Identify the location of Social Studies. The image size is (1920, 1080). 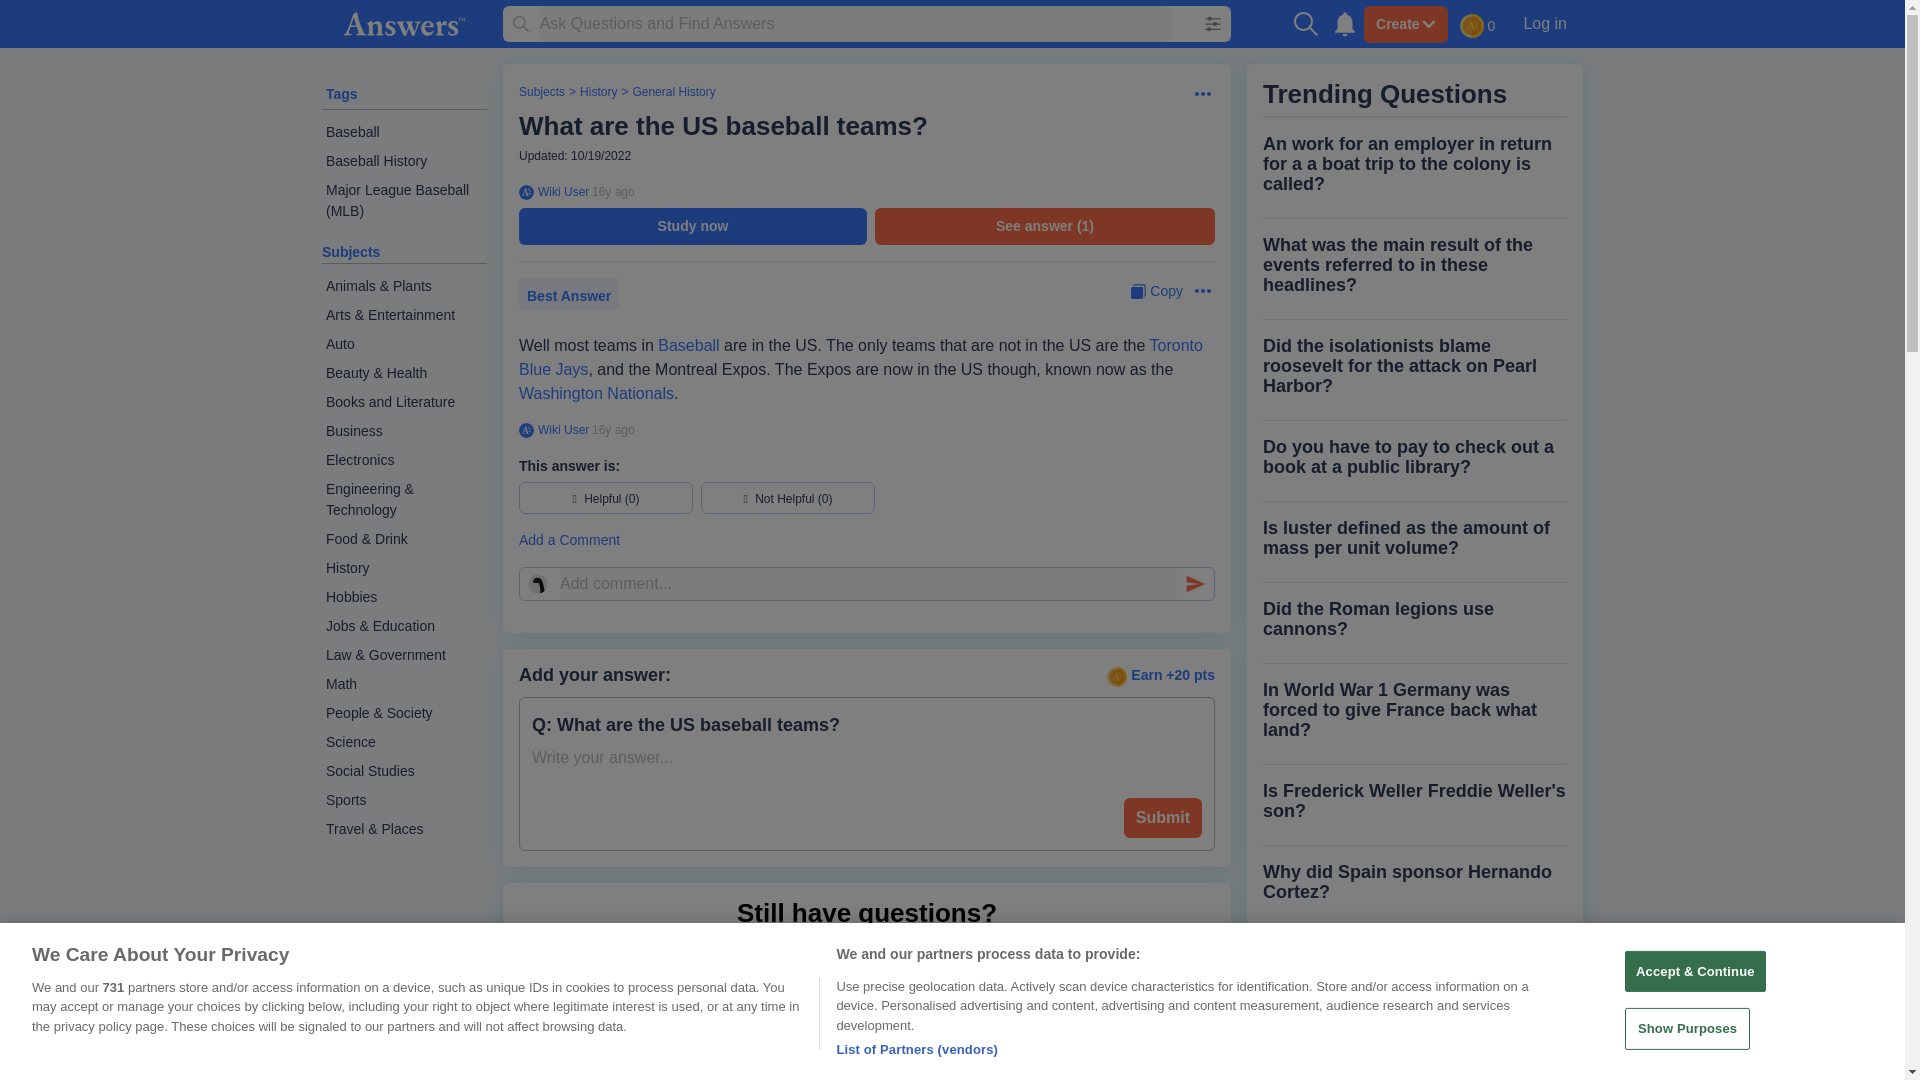
(404, 772).